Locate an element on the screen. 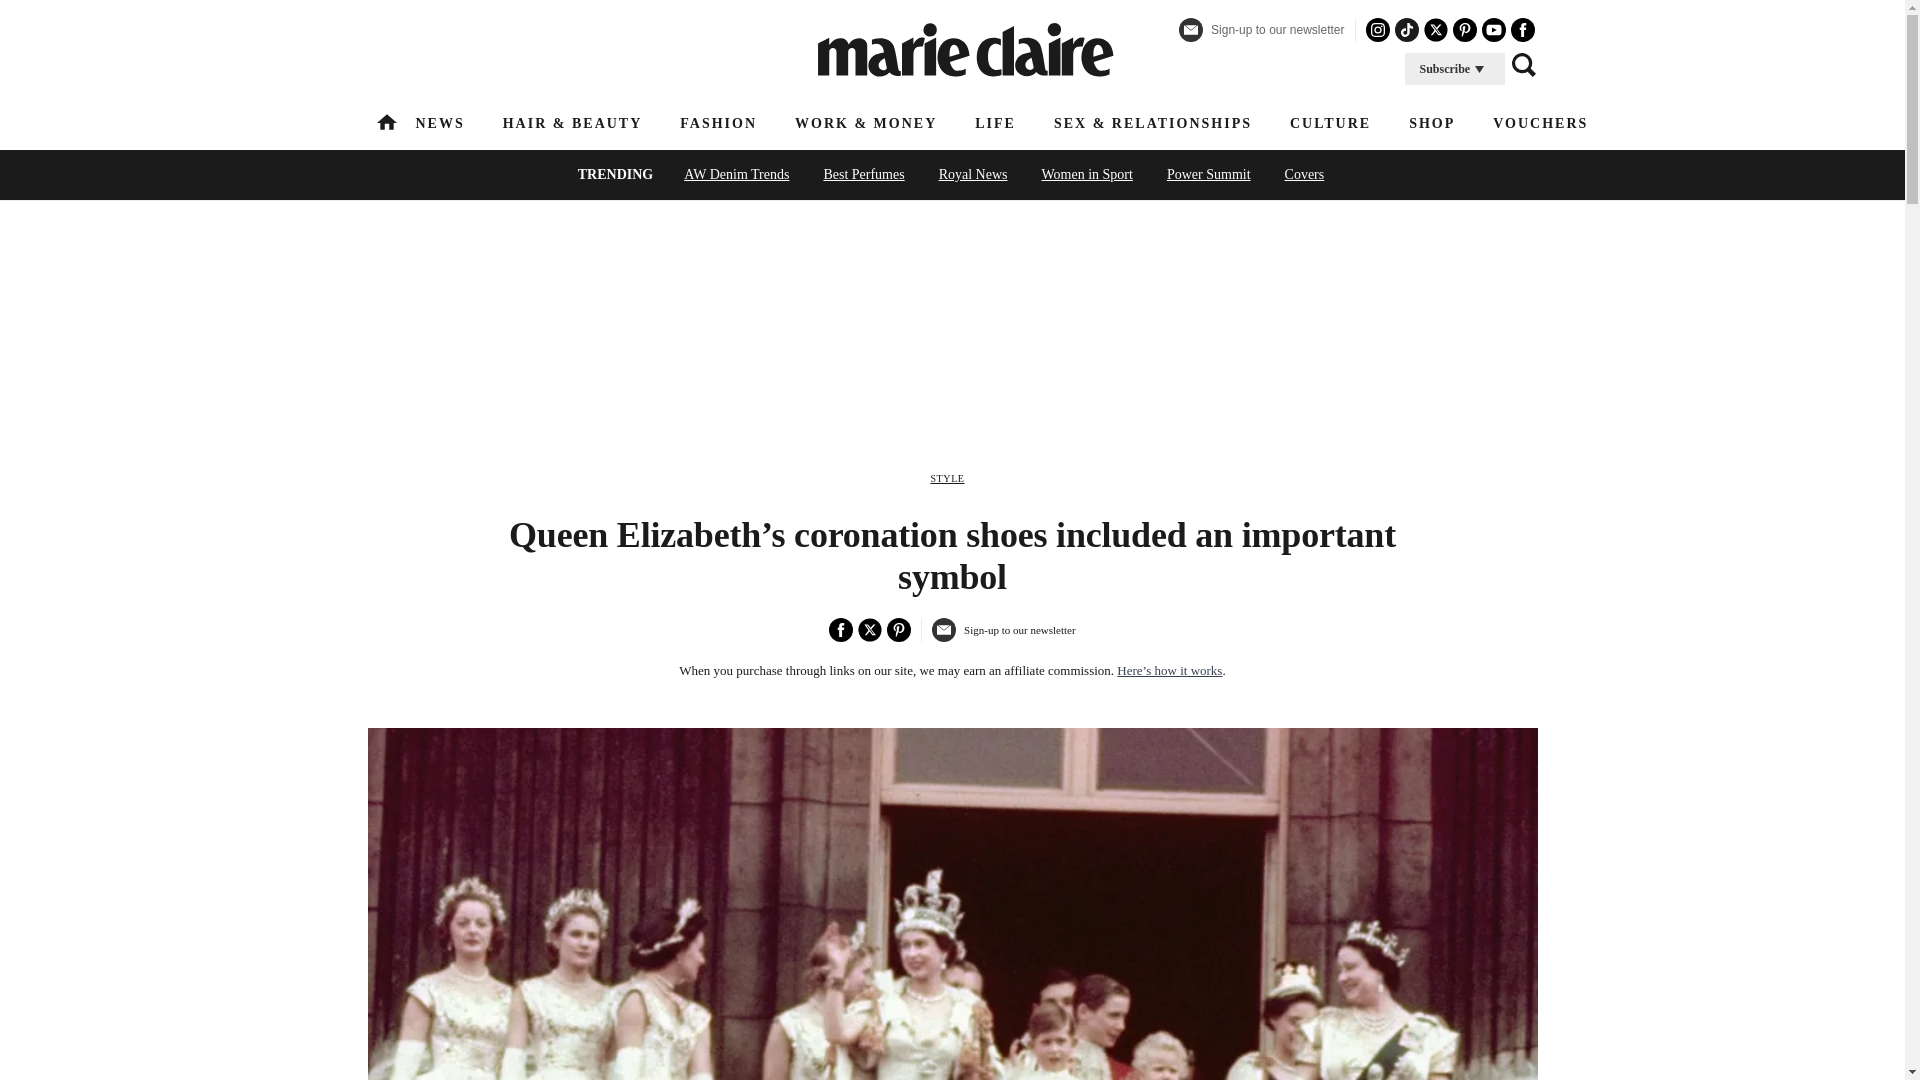 This screenshot has height=1080, width=1920. LIFE is located at coordinates (995, 122).